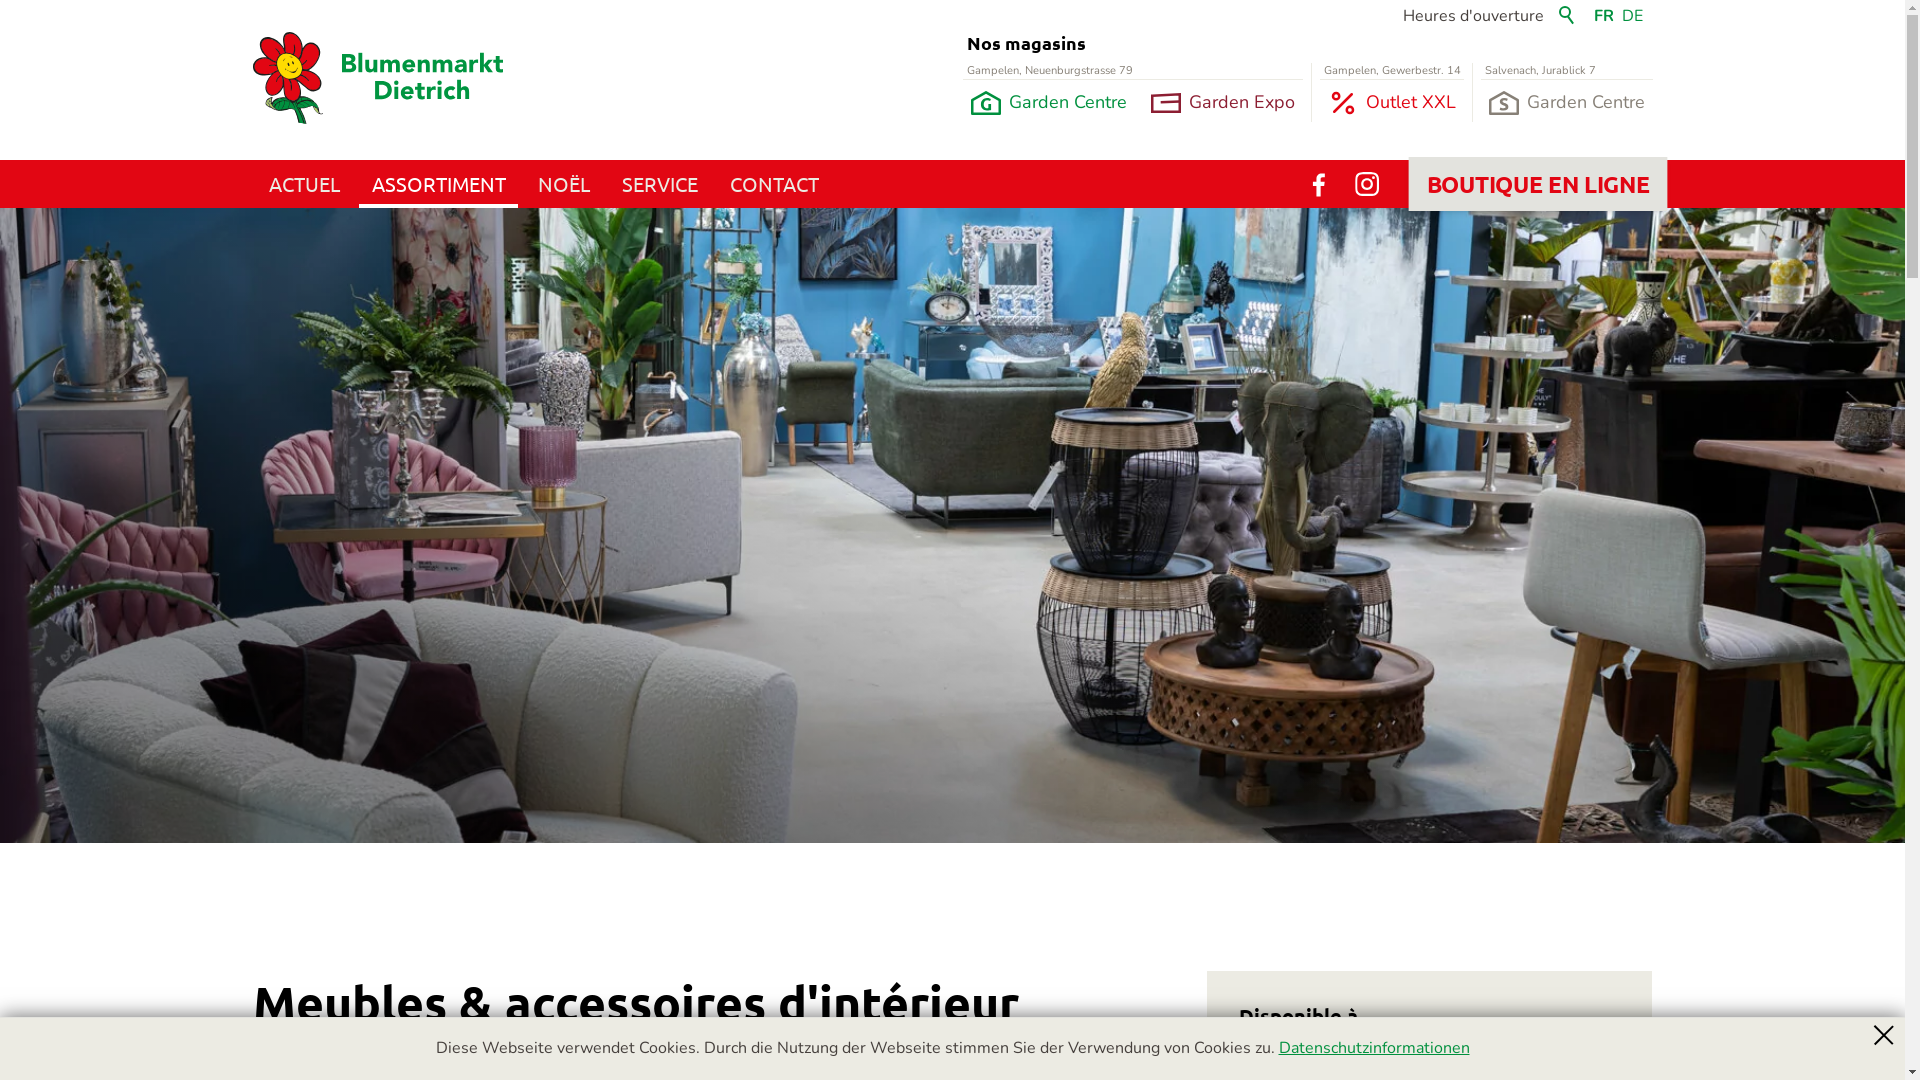 The height and width of the screenshot is (1080, 1920). Describe the element at coordinates (1366, 184) in the screenshot. I see `INSTAGRAM` at that location.